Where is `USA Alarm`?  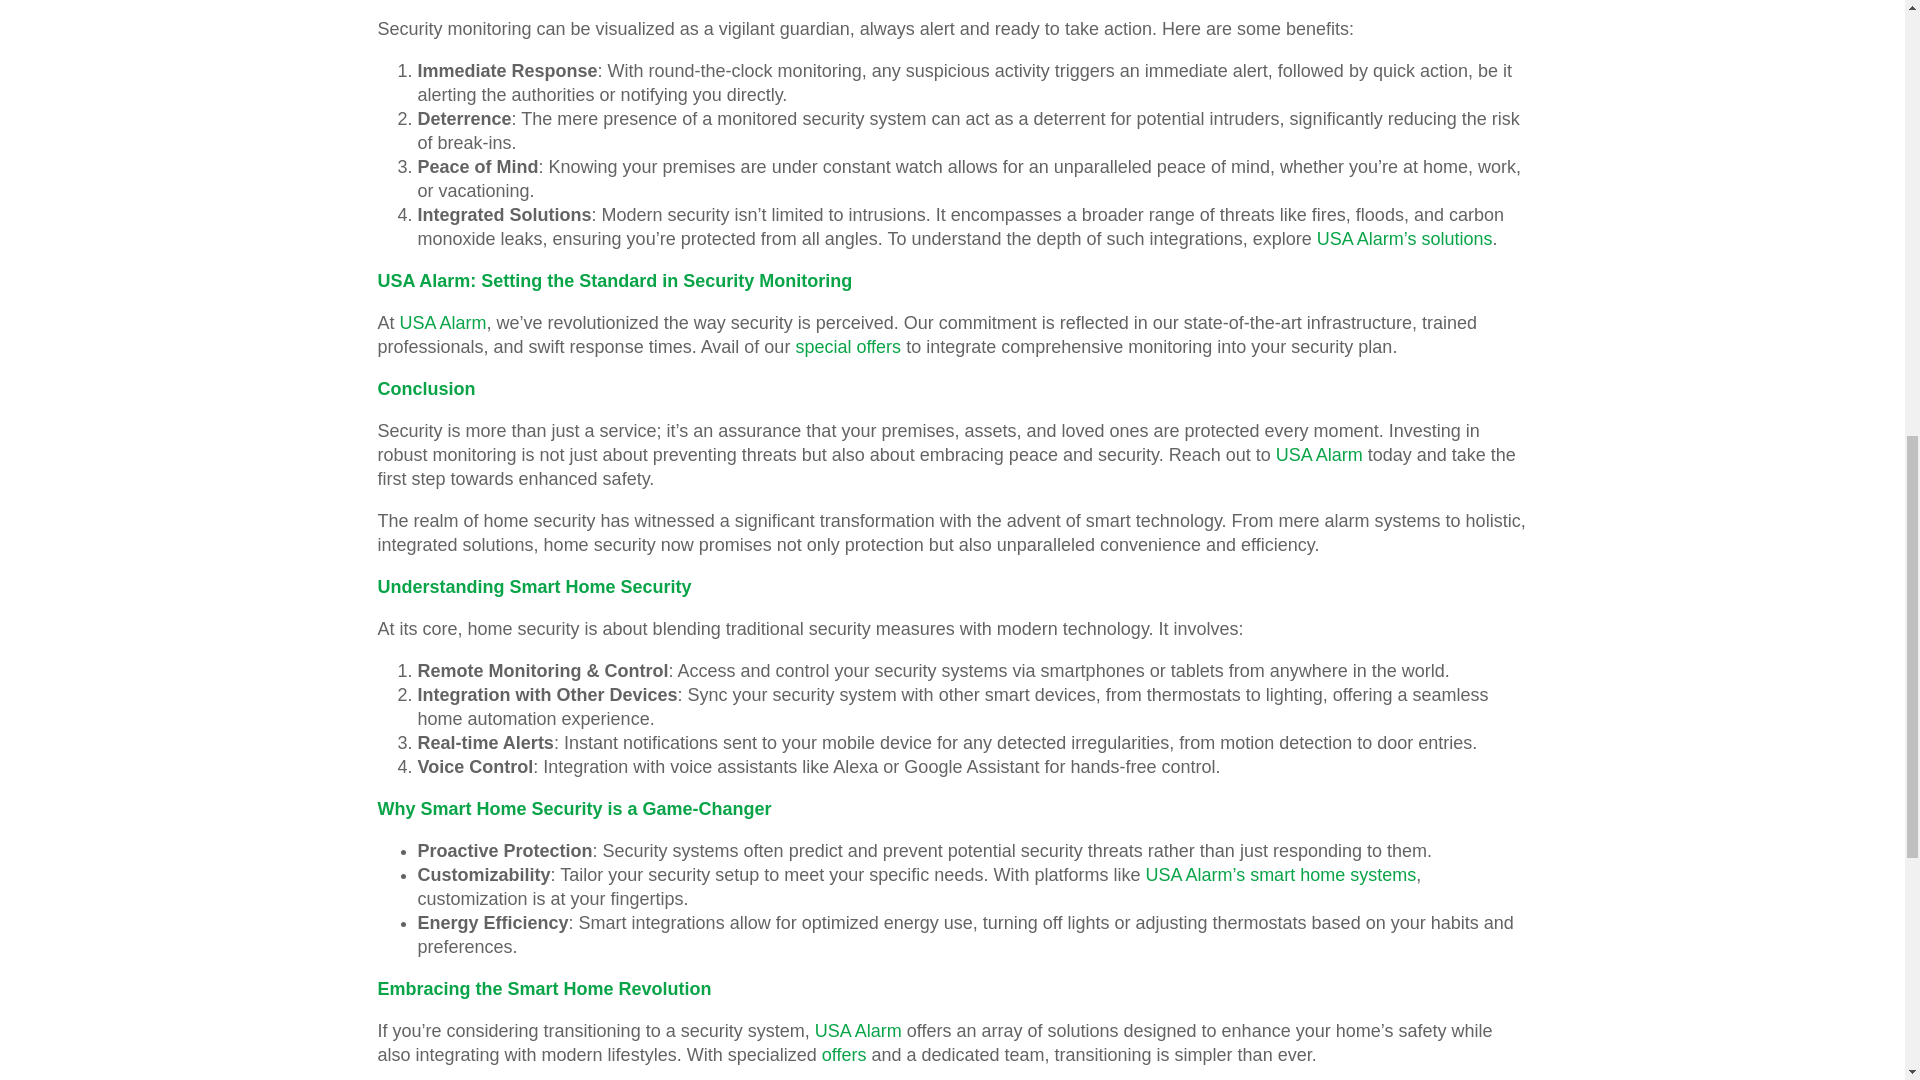 USA Alarm is located at coordinates (858, 1030).